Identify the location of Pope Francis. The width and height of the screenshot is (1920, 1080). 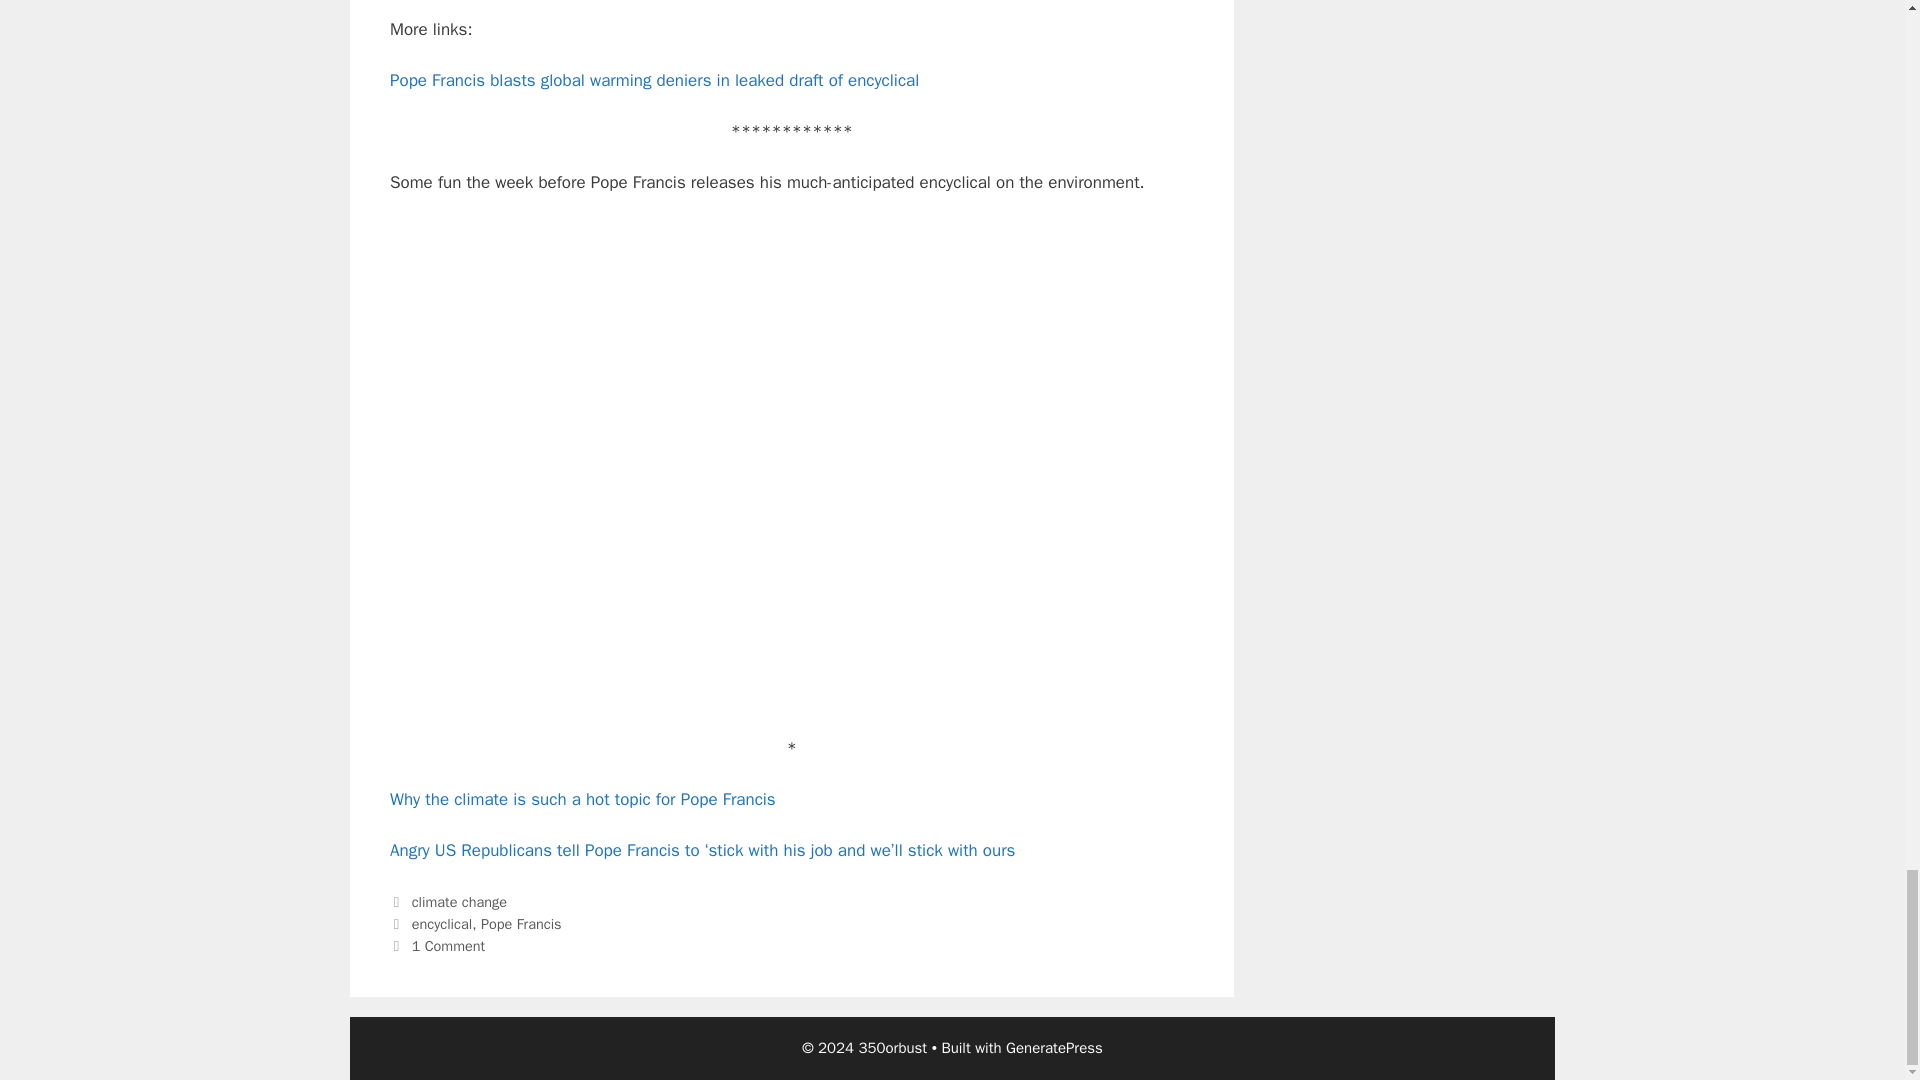
(522, 924).